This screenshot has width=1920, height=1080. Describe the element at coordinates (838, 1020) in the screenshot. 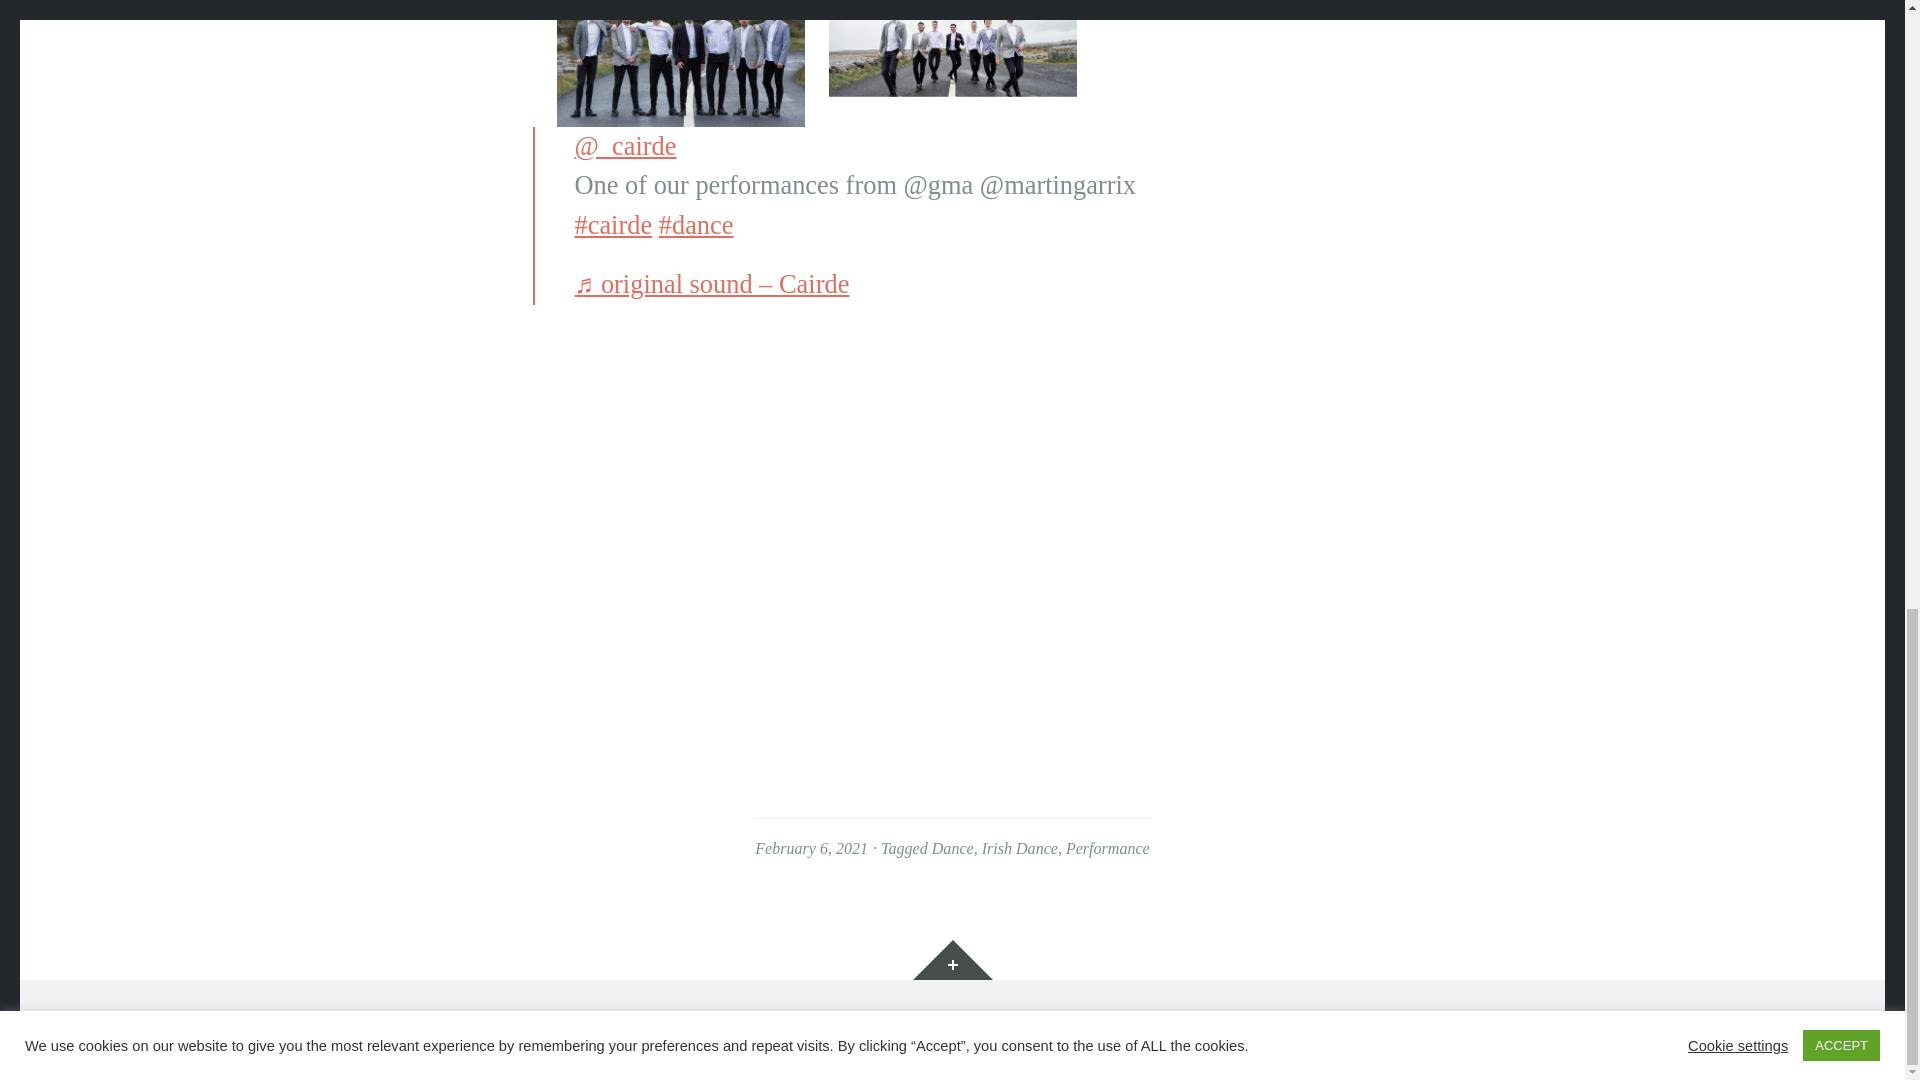

I see `WordPress.com` at that location.